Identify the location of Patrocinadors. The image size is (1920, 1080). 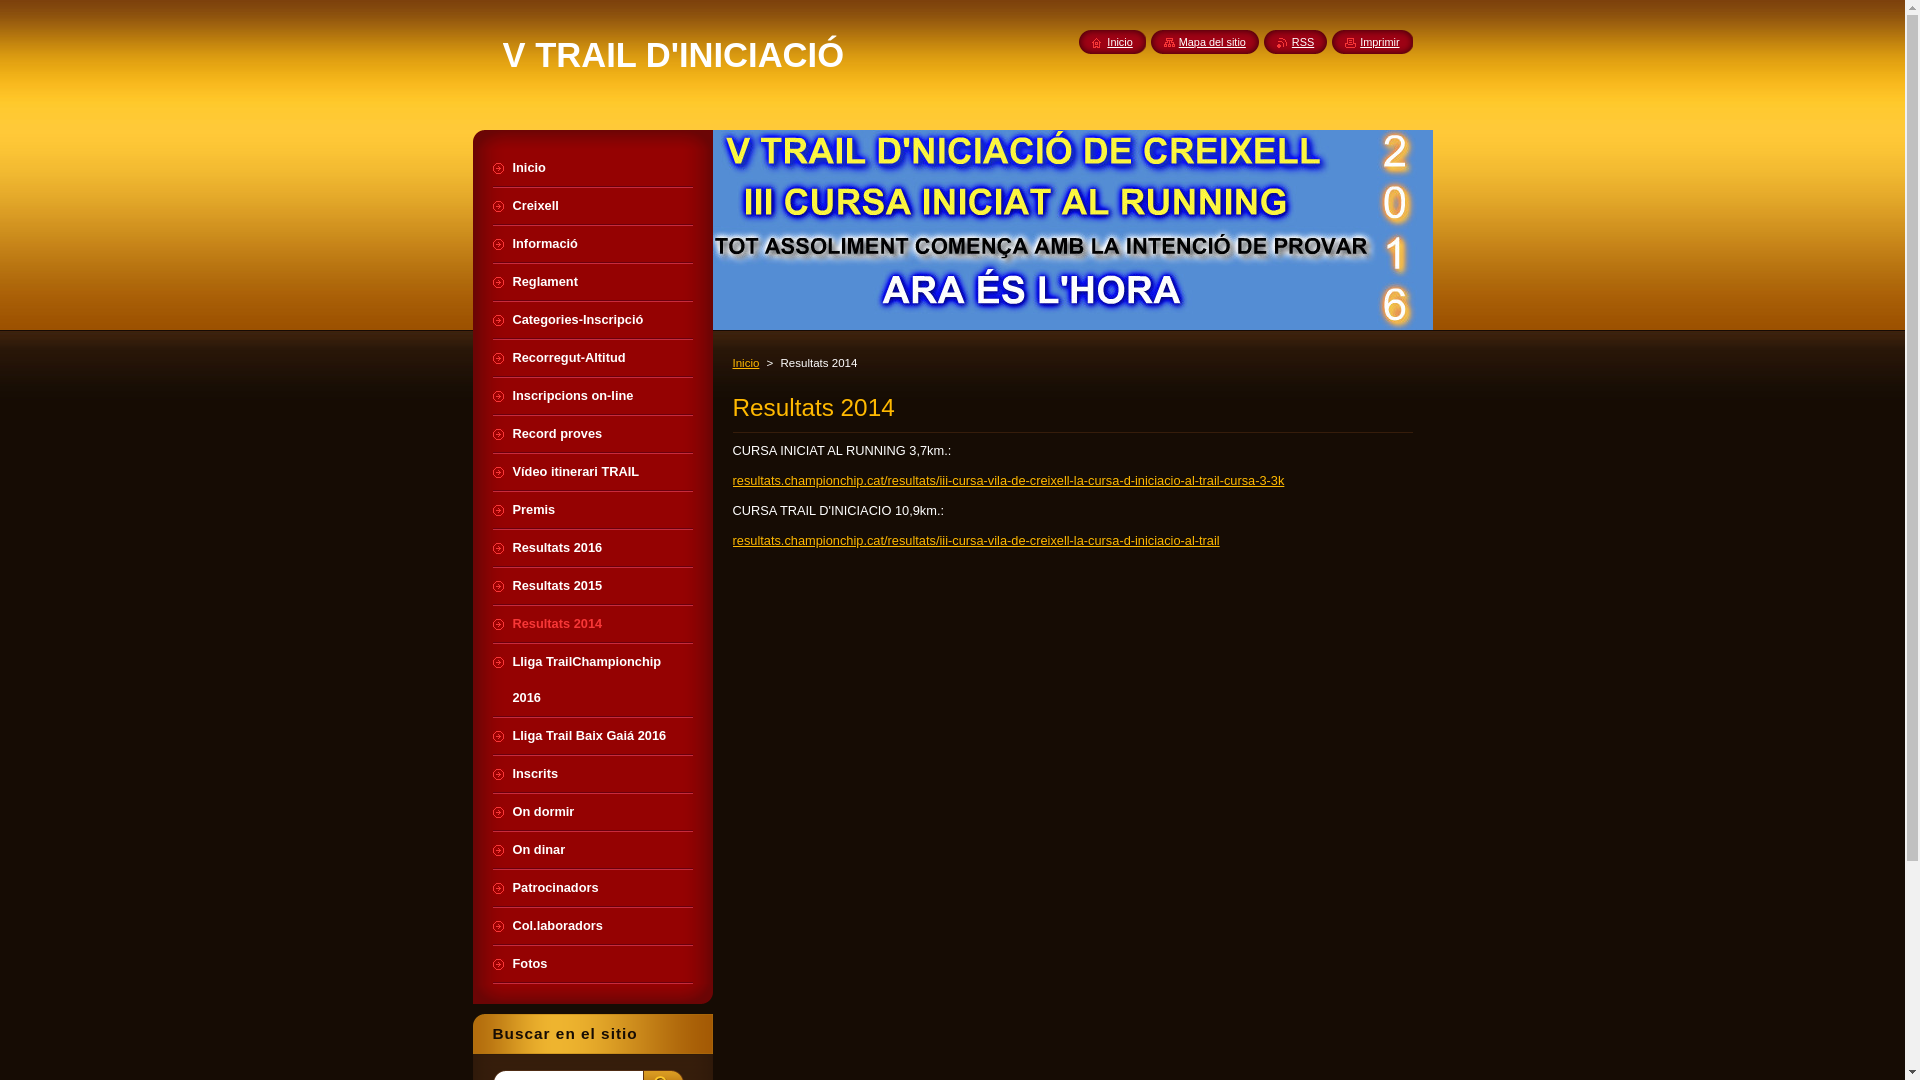
(592, 888).